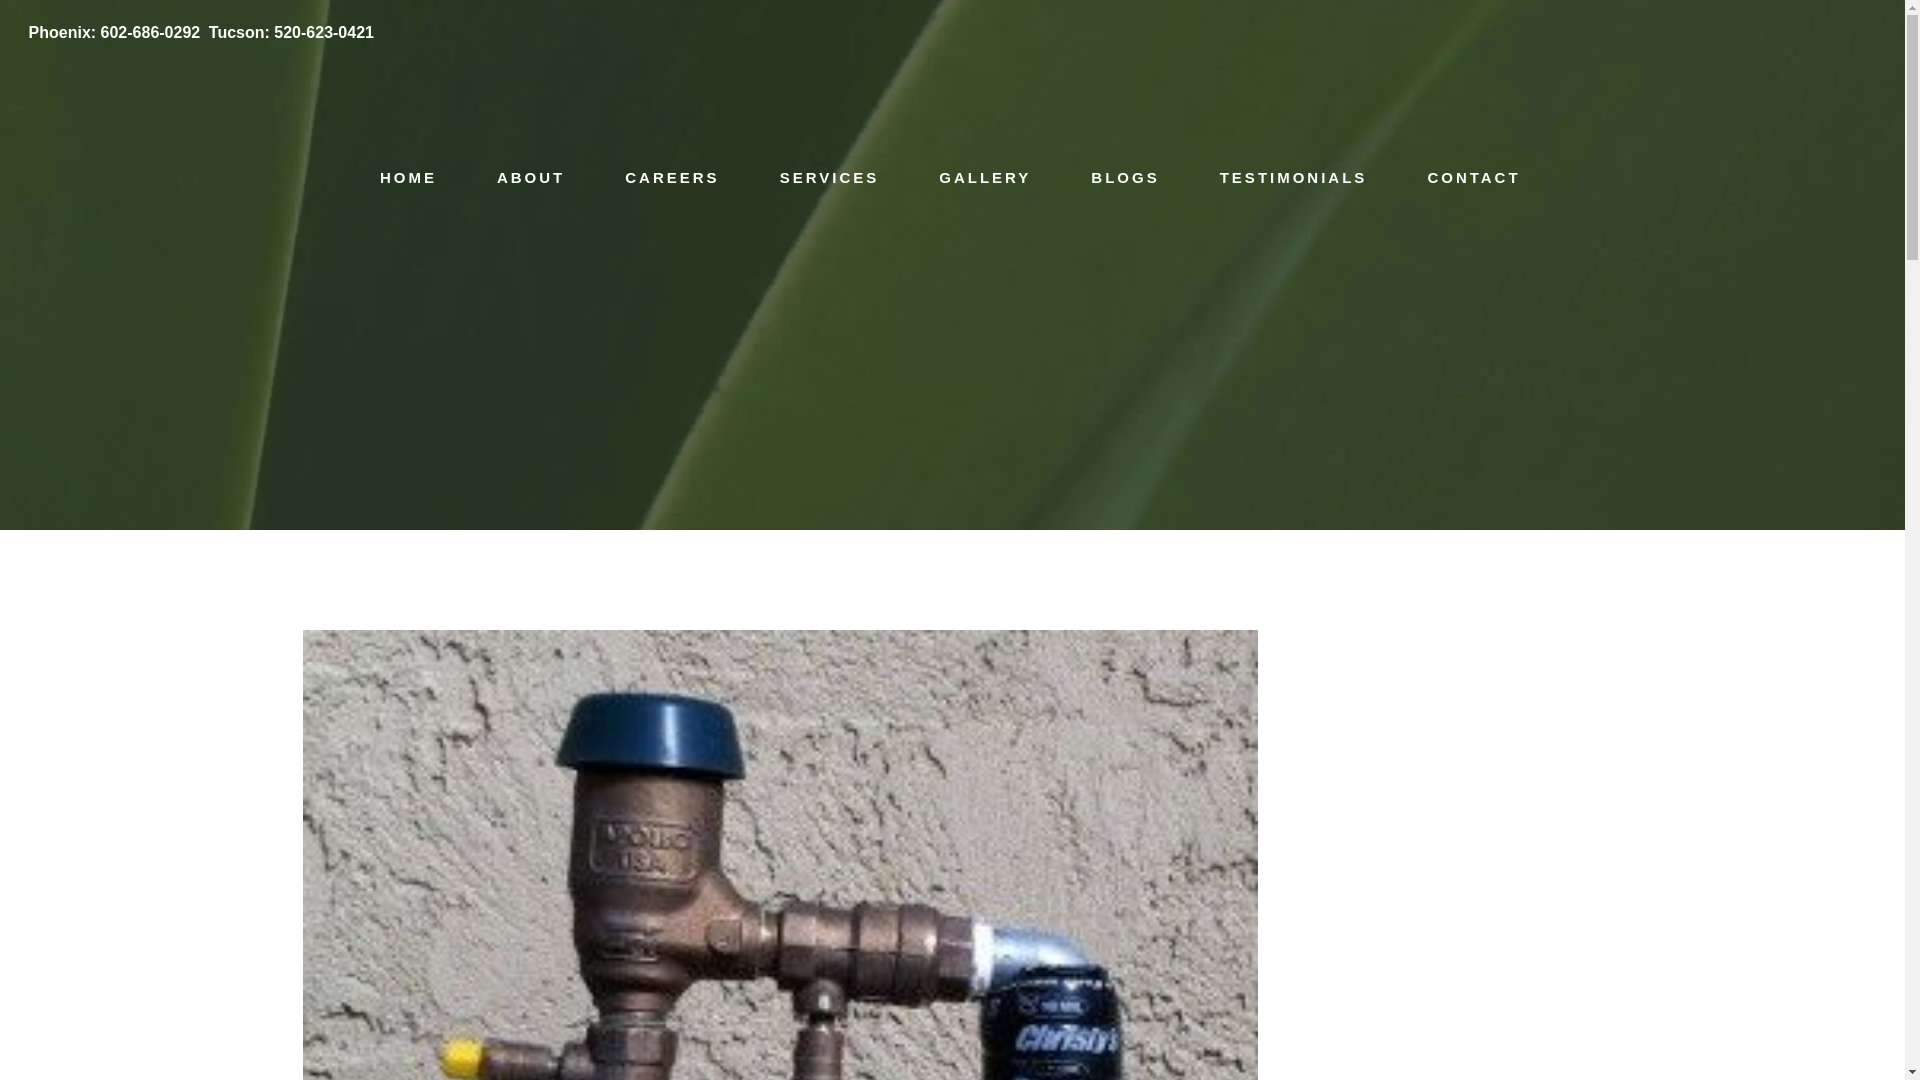  Describe the element at coordinates (830, 178) in the screenshot. I see `SERVICES` at that location.